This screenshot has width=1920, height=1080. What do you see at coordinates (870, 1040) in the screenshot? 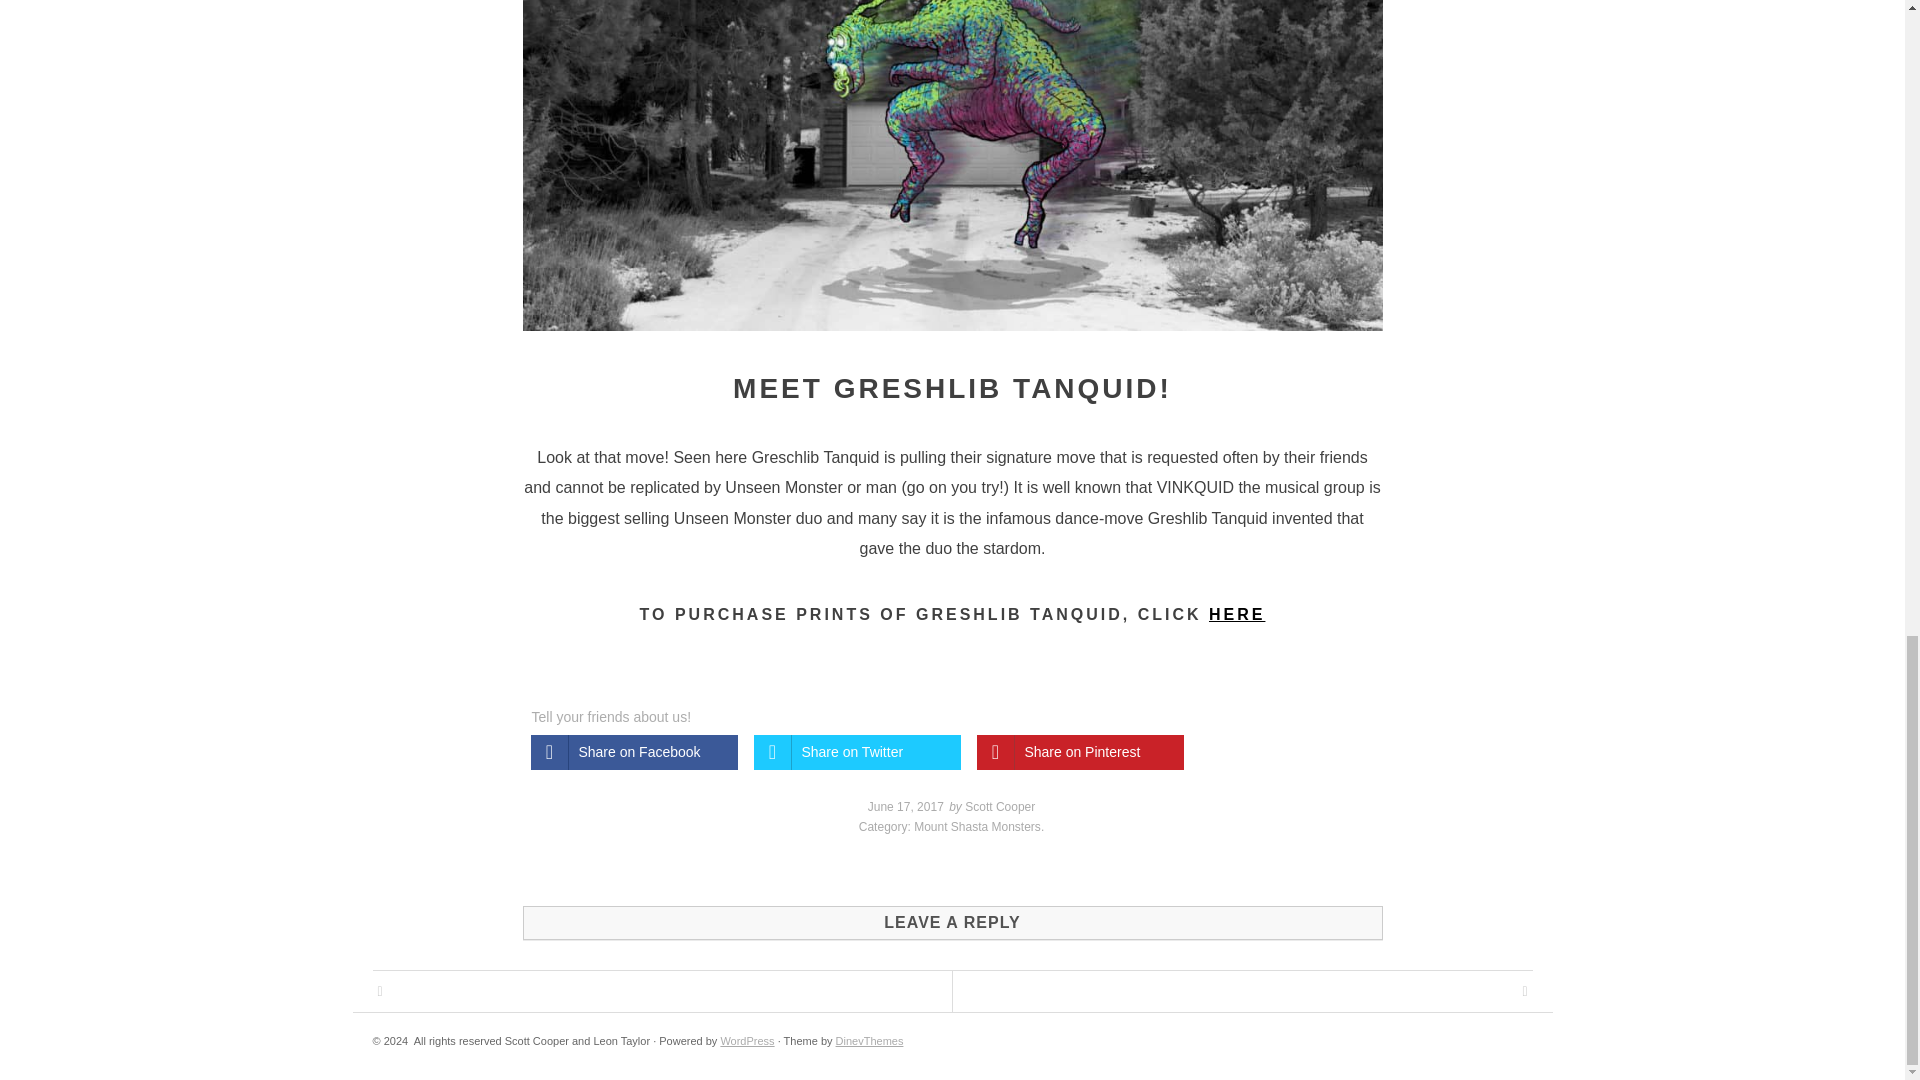
I see `DinevThemes` at bounding box center [870, 1040].